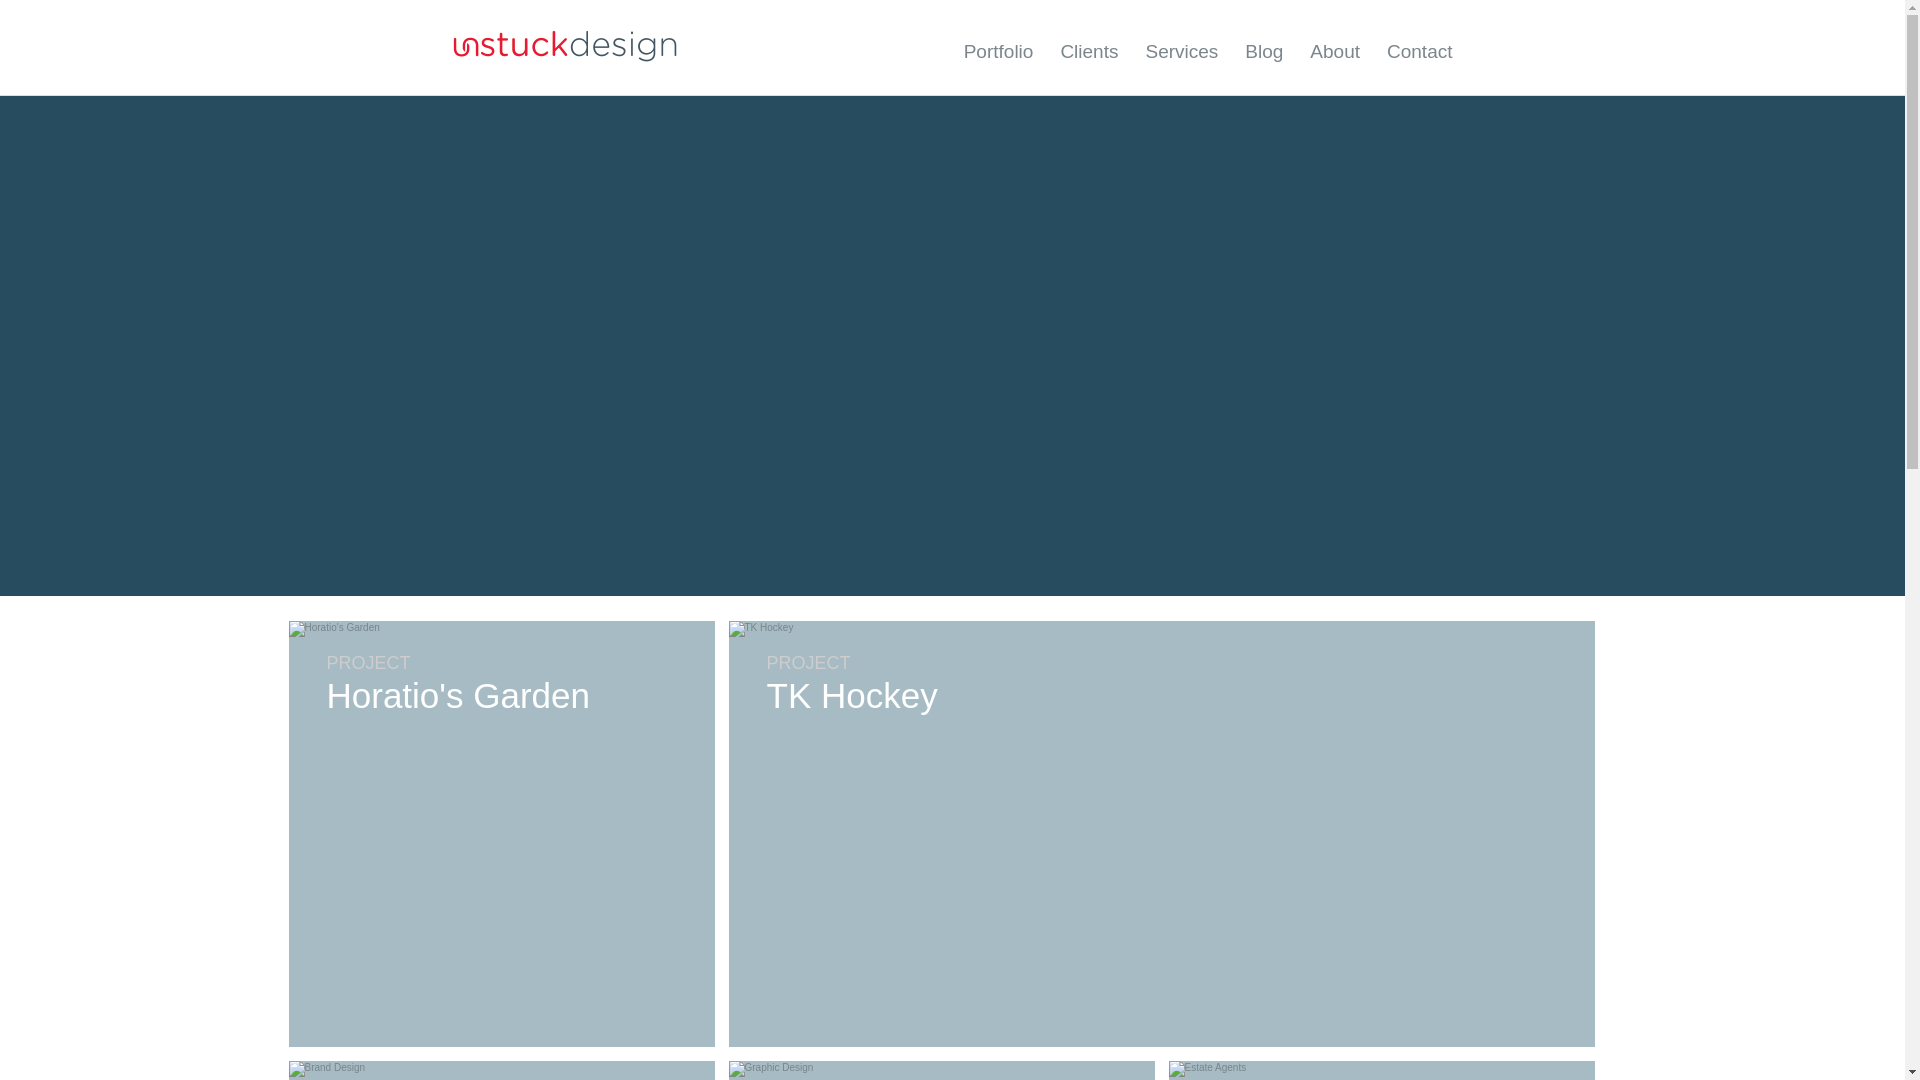 The height and width of the screenshot is (1080, 1920). What do you see at coordinates (1334, 52) in the screenshot?
I see `About` at bounding box center [1334, 52].